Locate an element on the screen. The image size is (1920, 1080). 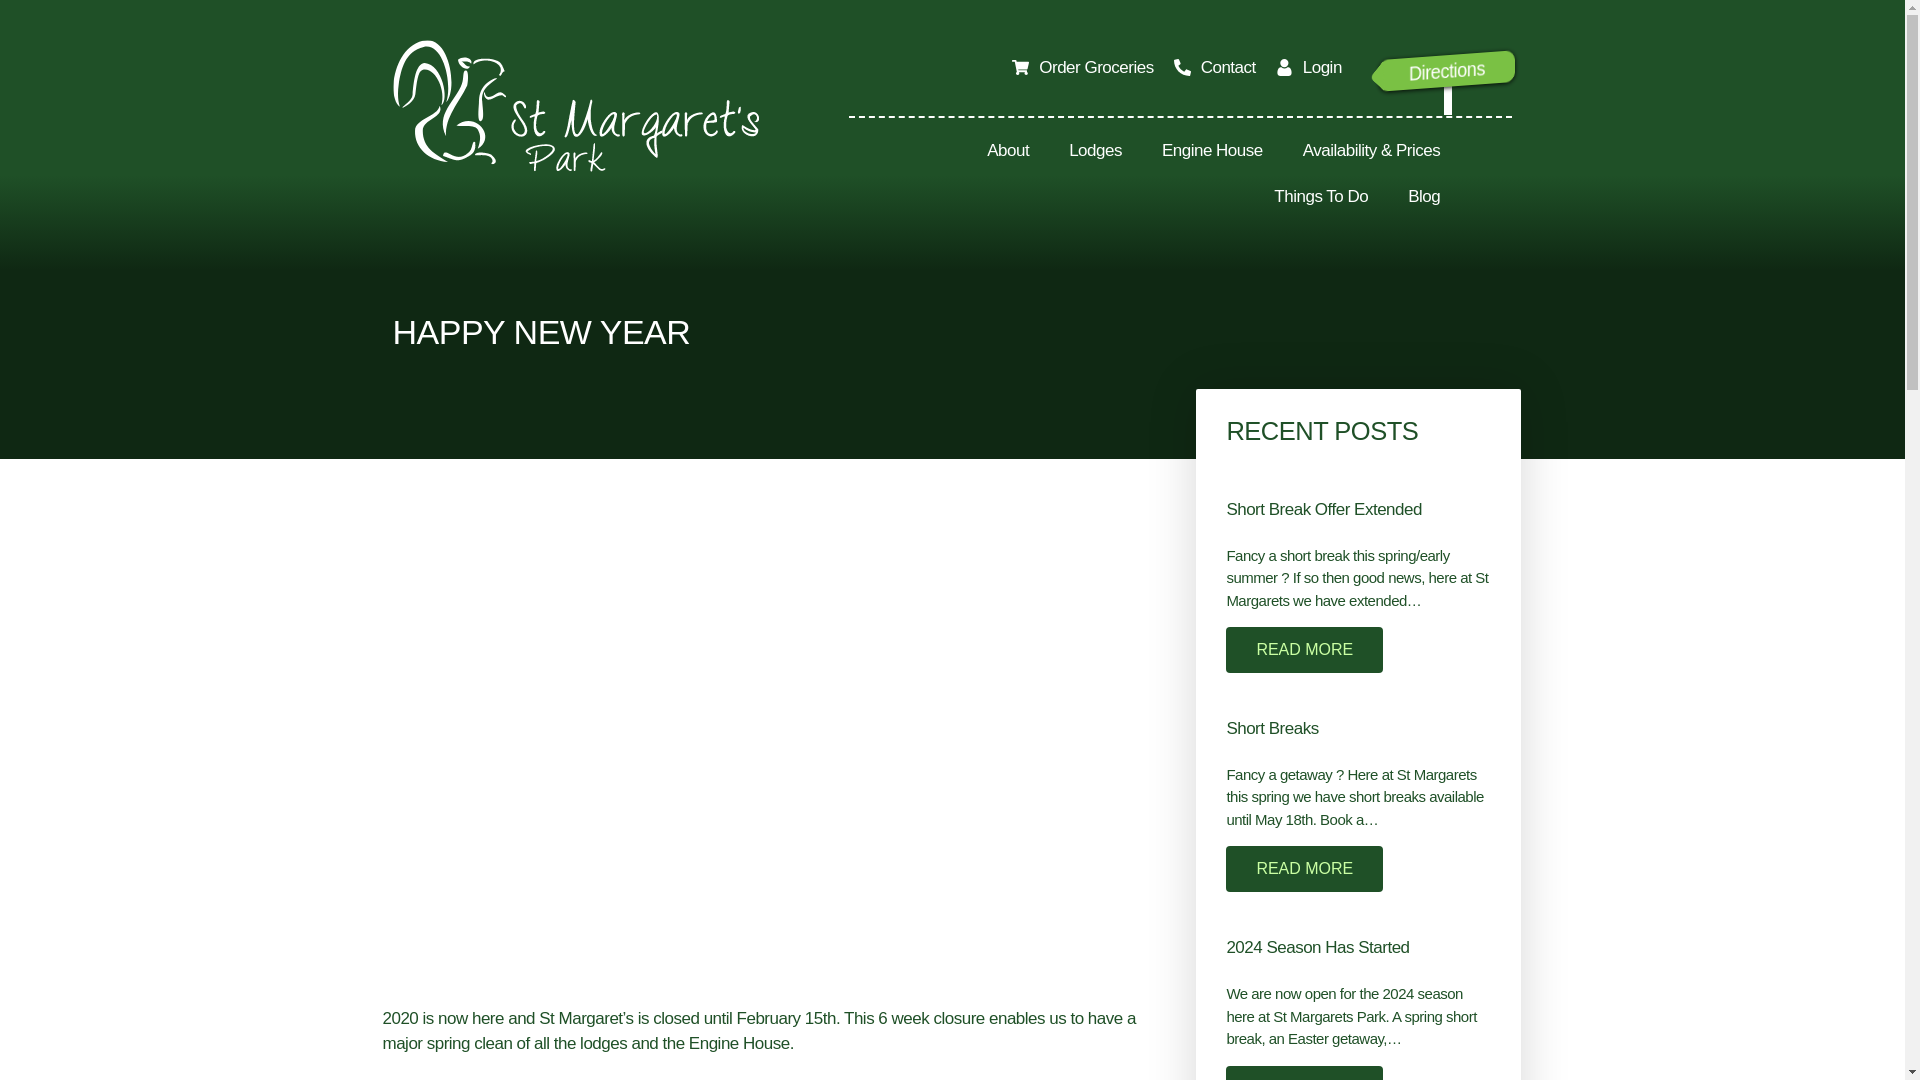
Login is located at coordinates (1309, 68).